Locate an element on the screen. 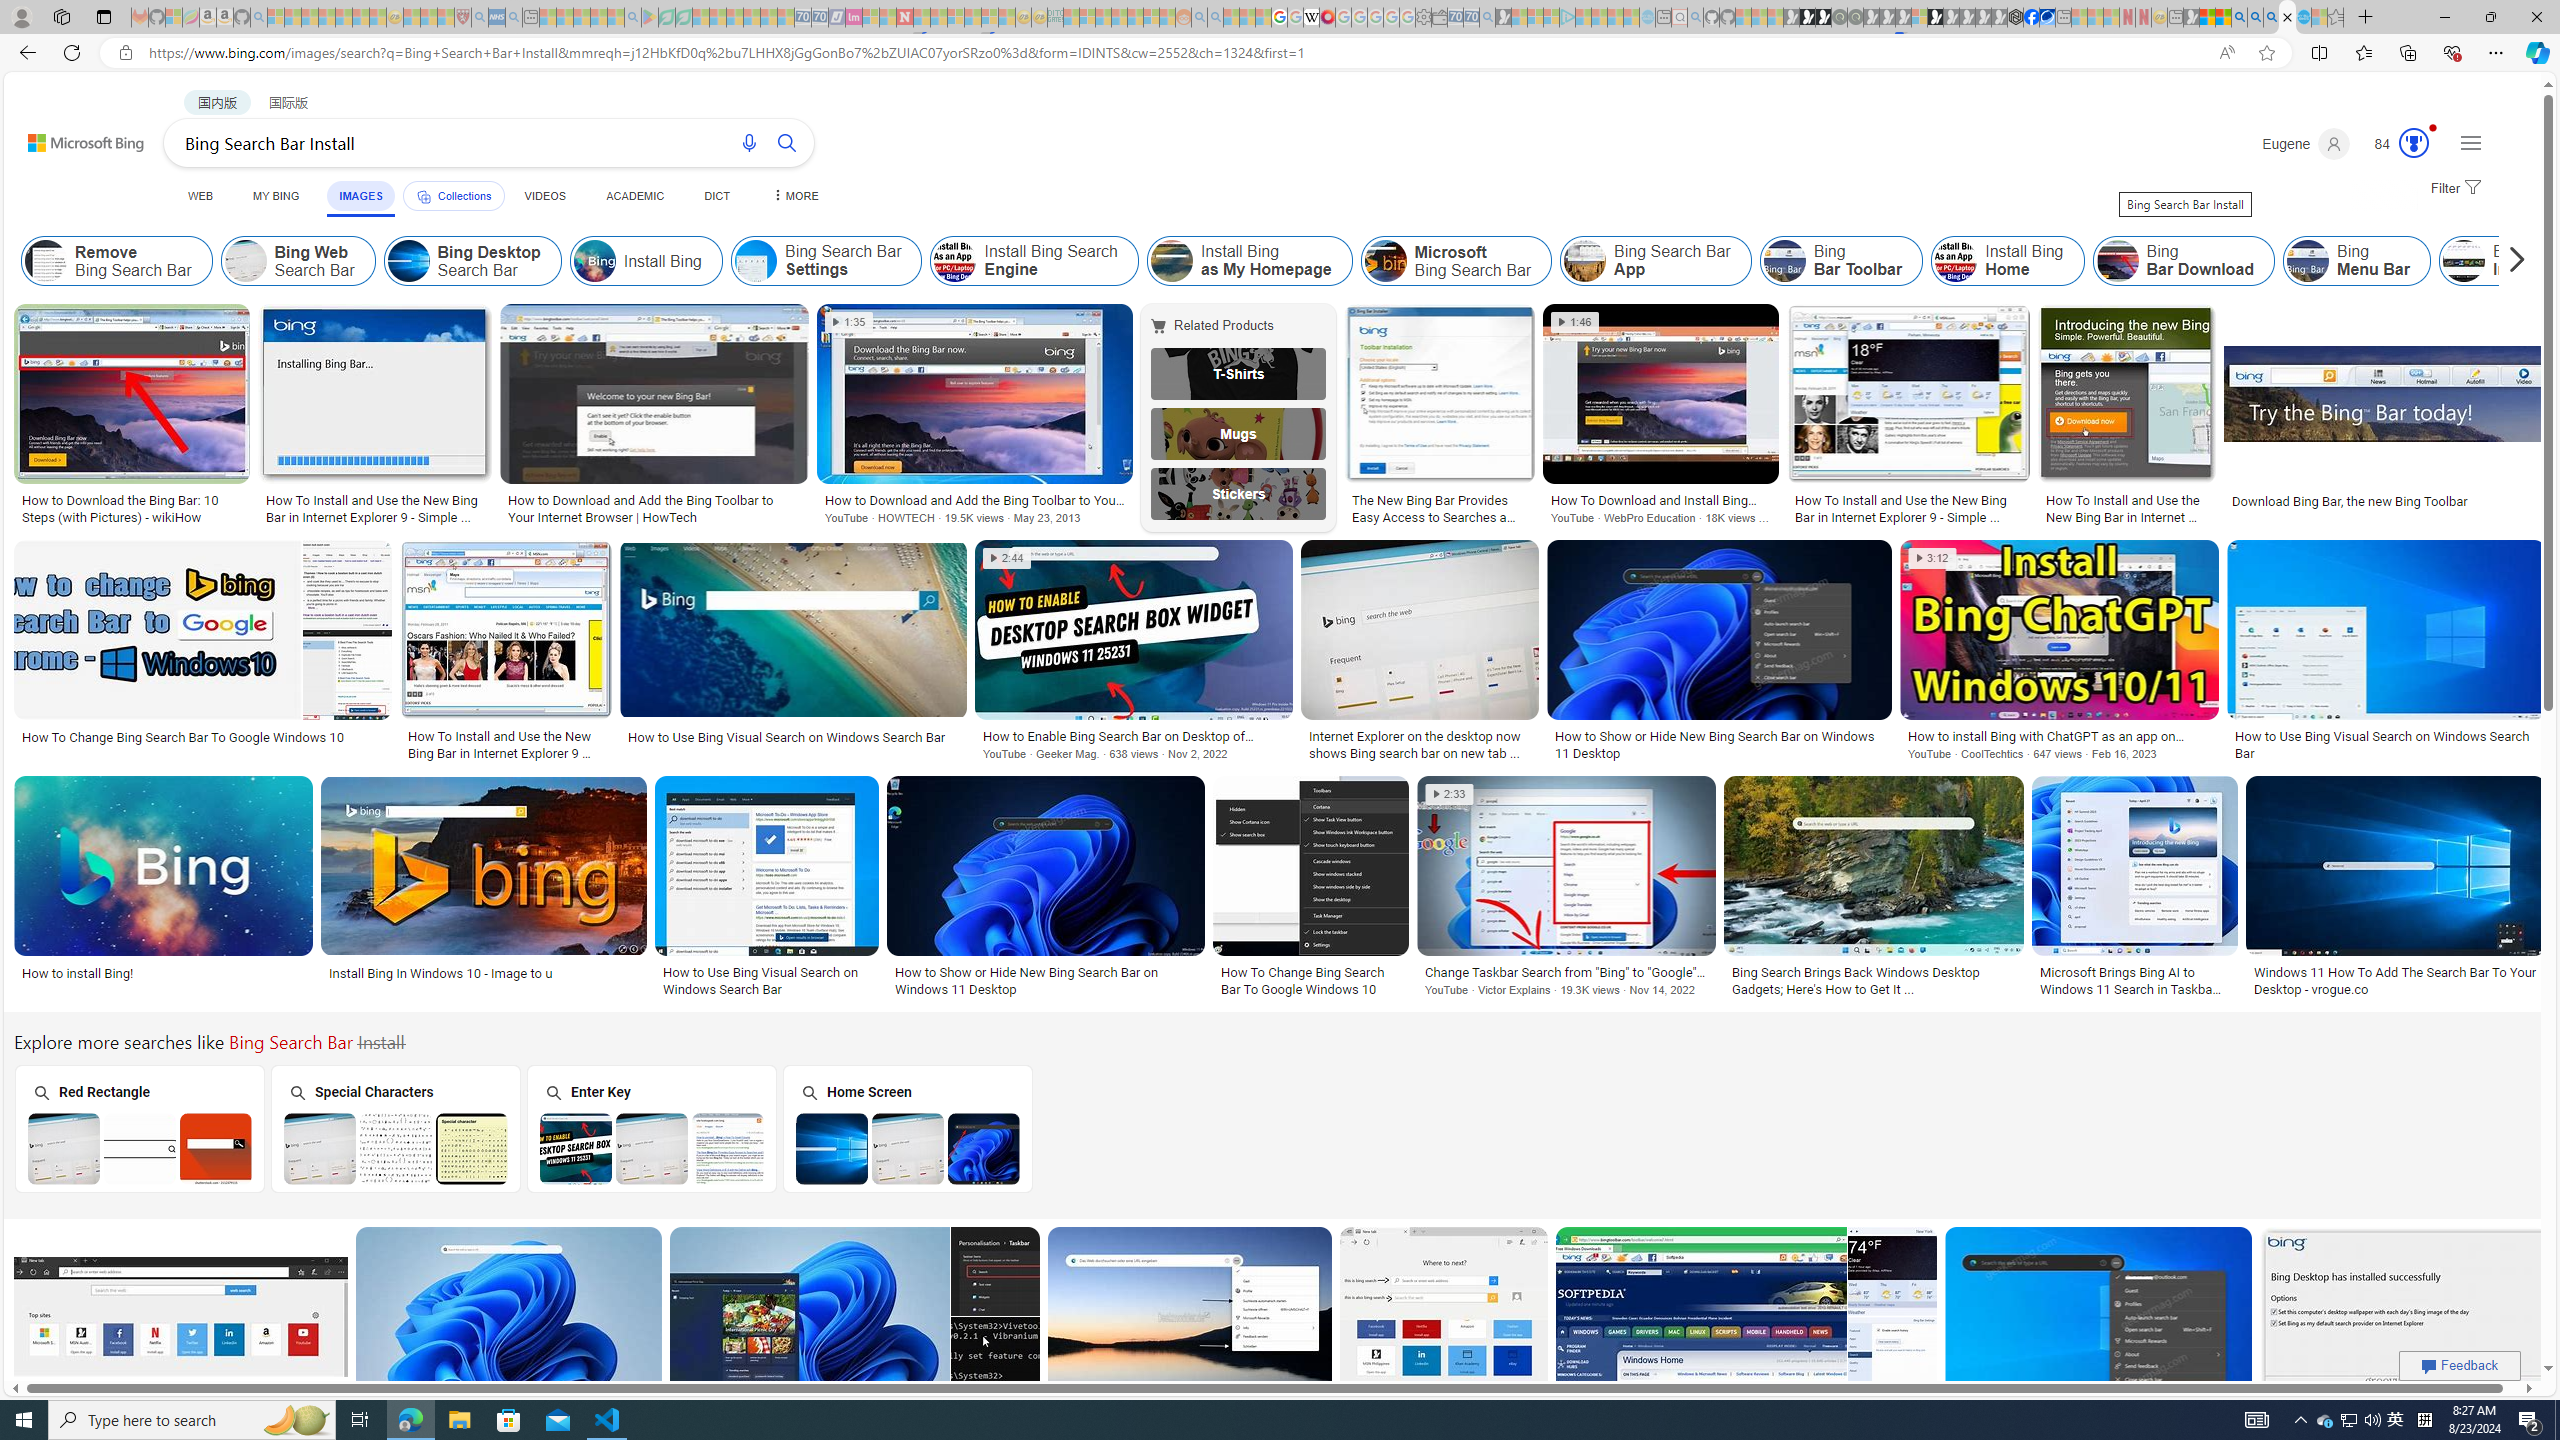 The width and height of the screenshot is (2560, 1440). utah sues federal government - Search - Sleeping is located at coordinates (512, 17).